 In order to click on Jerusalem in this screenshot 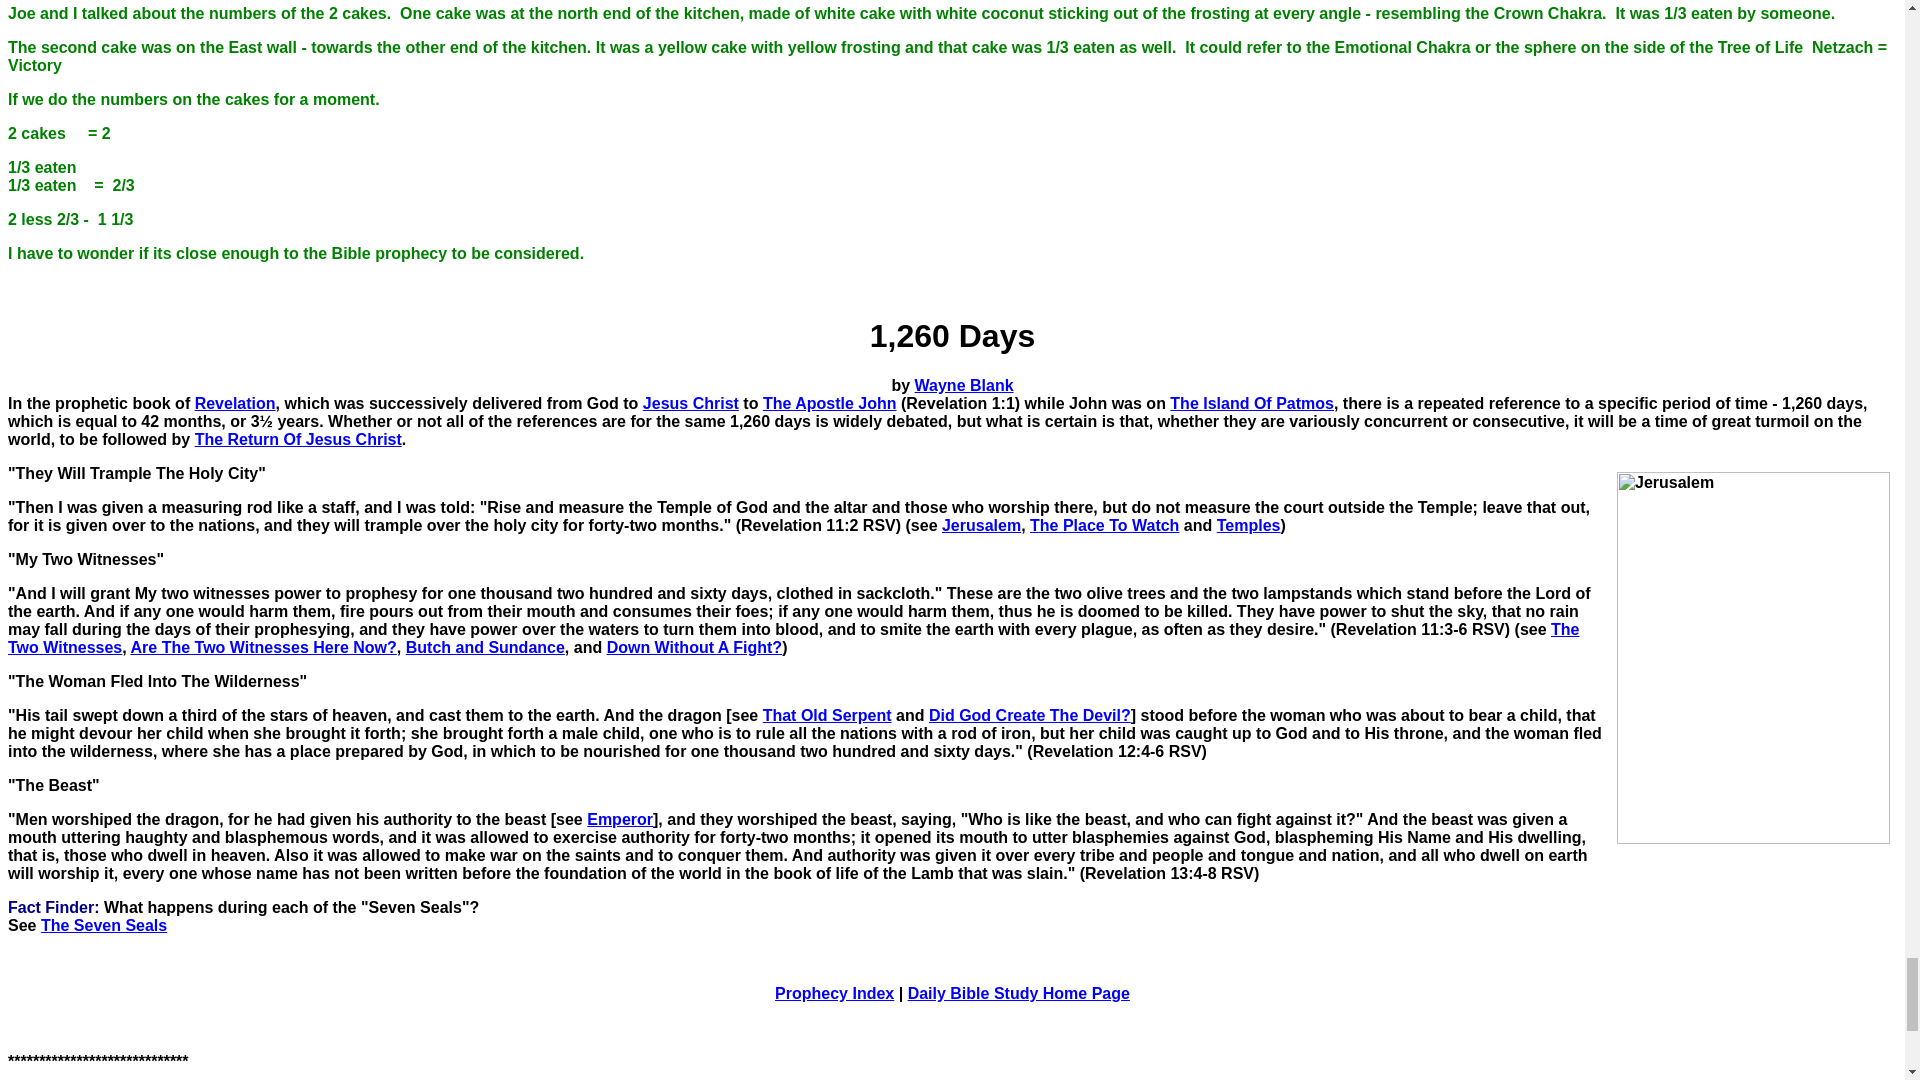, I will do `click(982, 525)`.